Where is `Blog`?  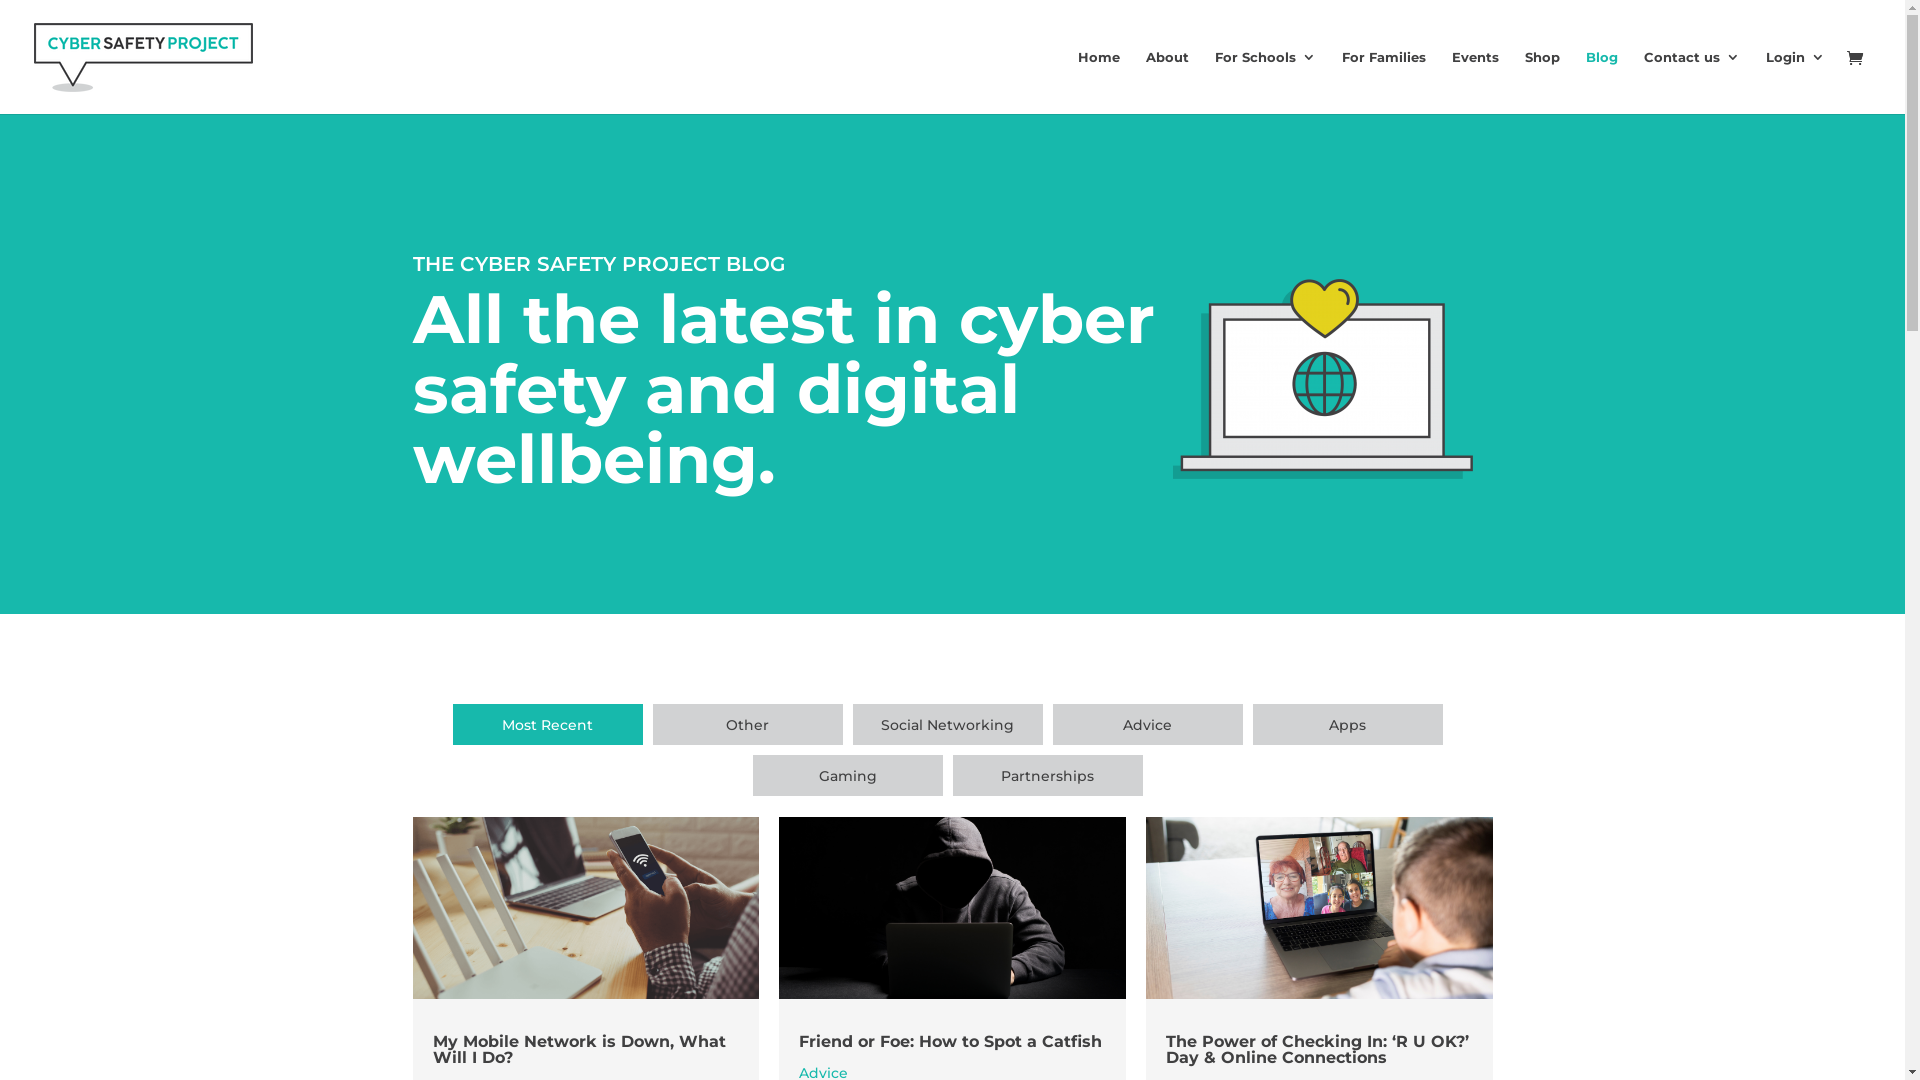 Blog is located at coordinates (1602, 82).